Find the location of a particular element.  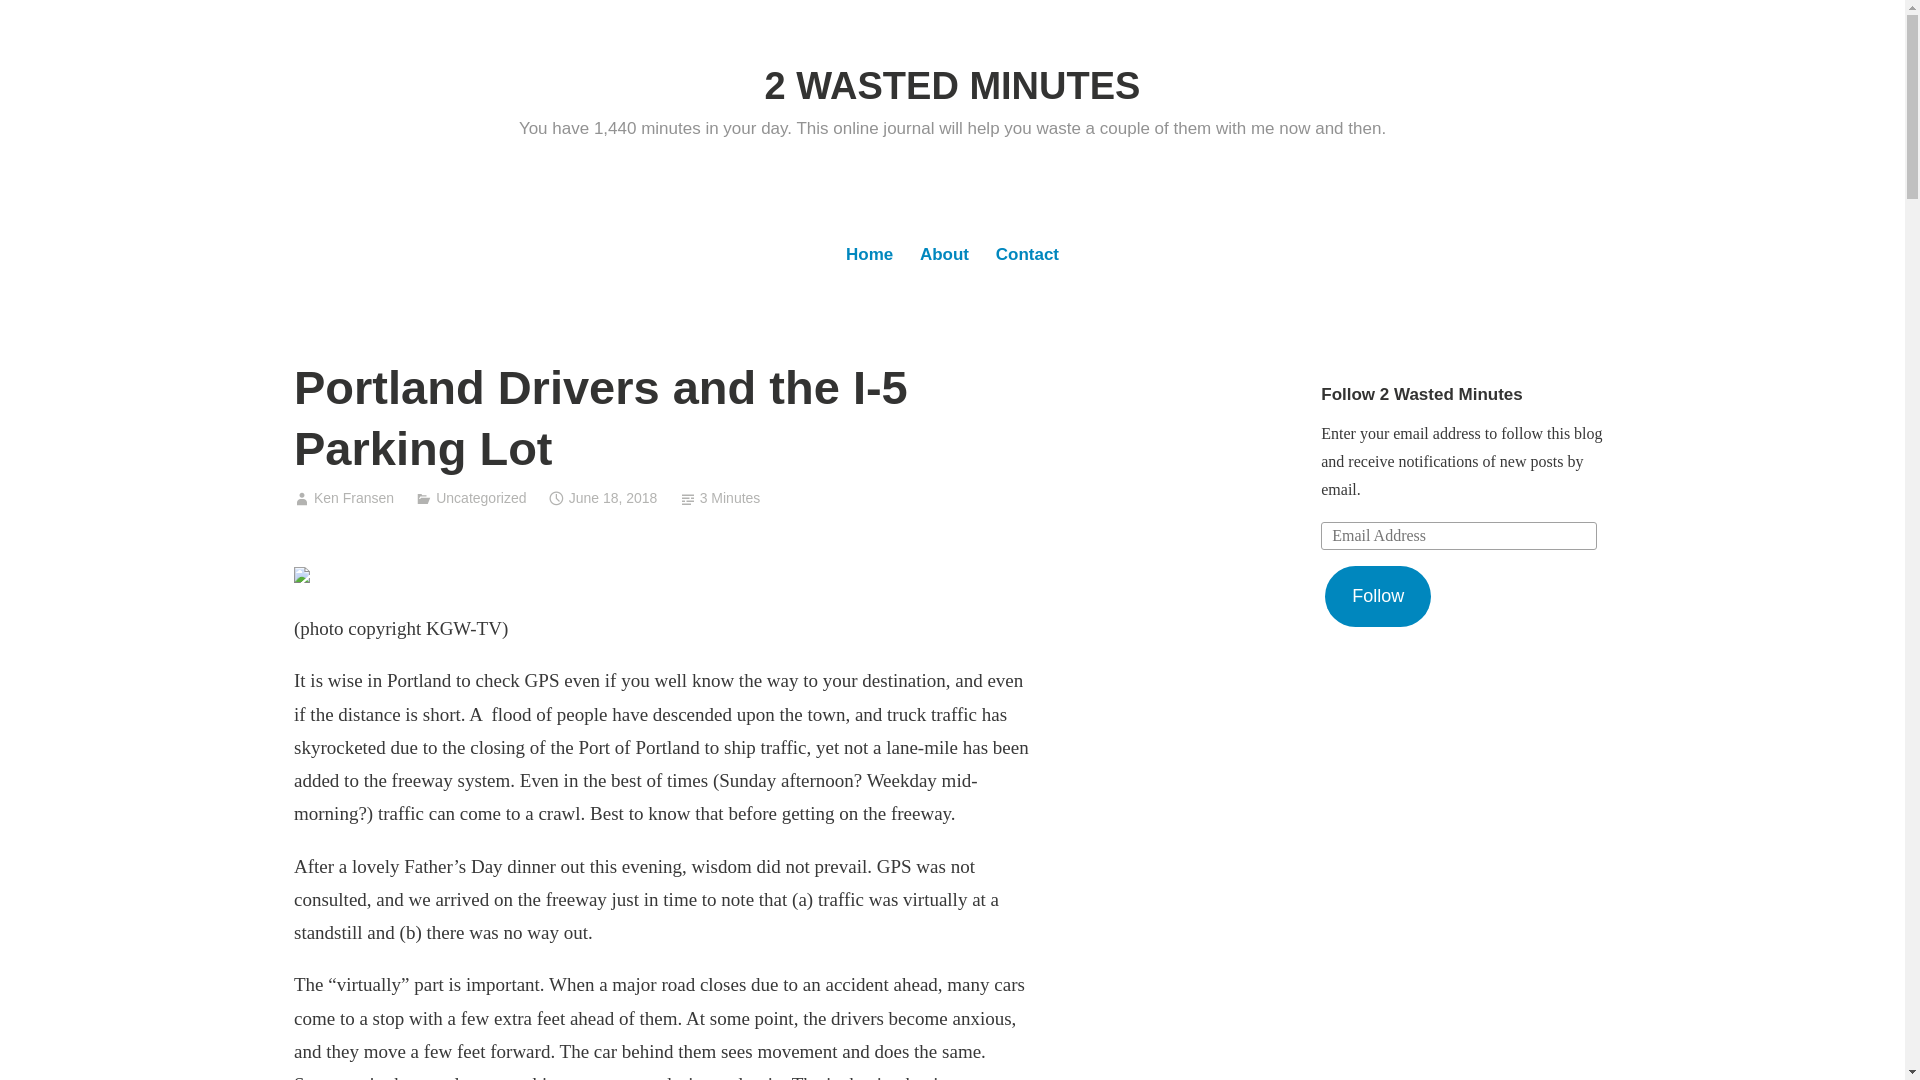

Home is located at coordinates (869, 256).